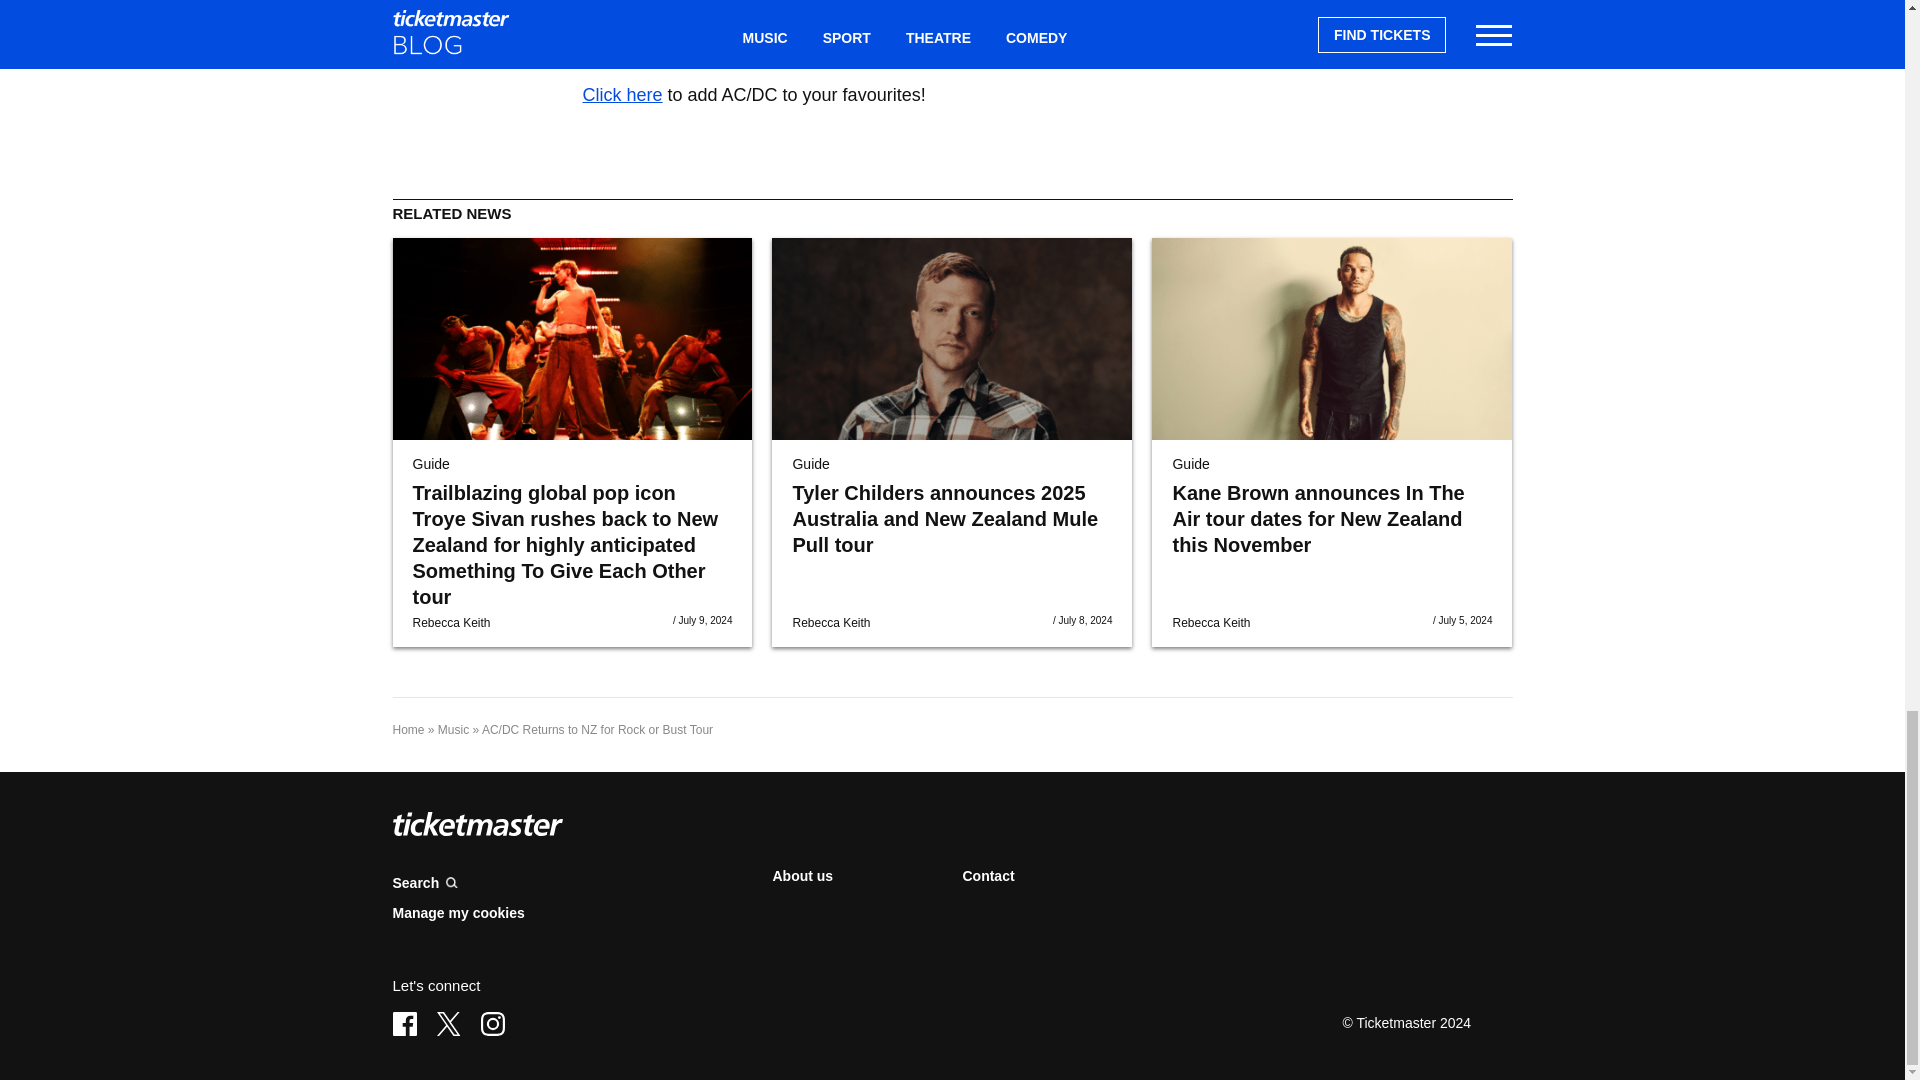  Describe the element at coordinates (448, 1023) in the screenshot. I see `Twitter` at that location.